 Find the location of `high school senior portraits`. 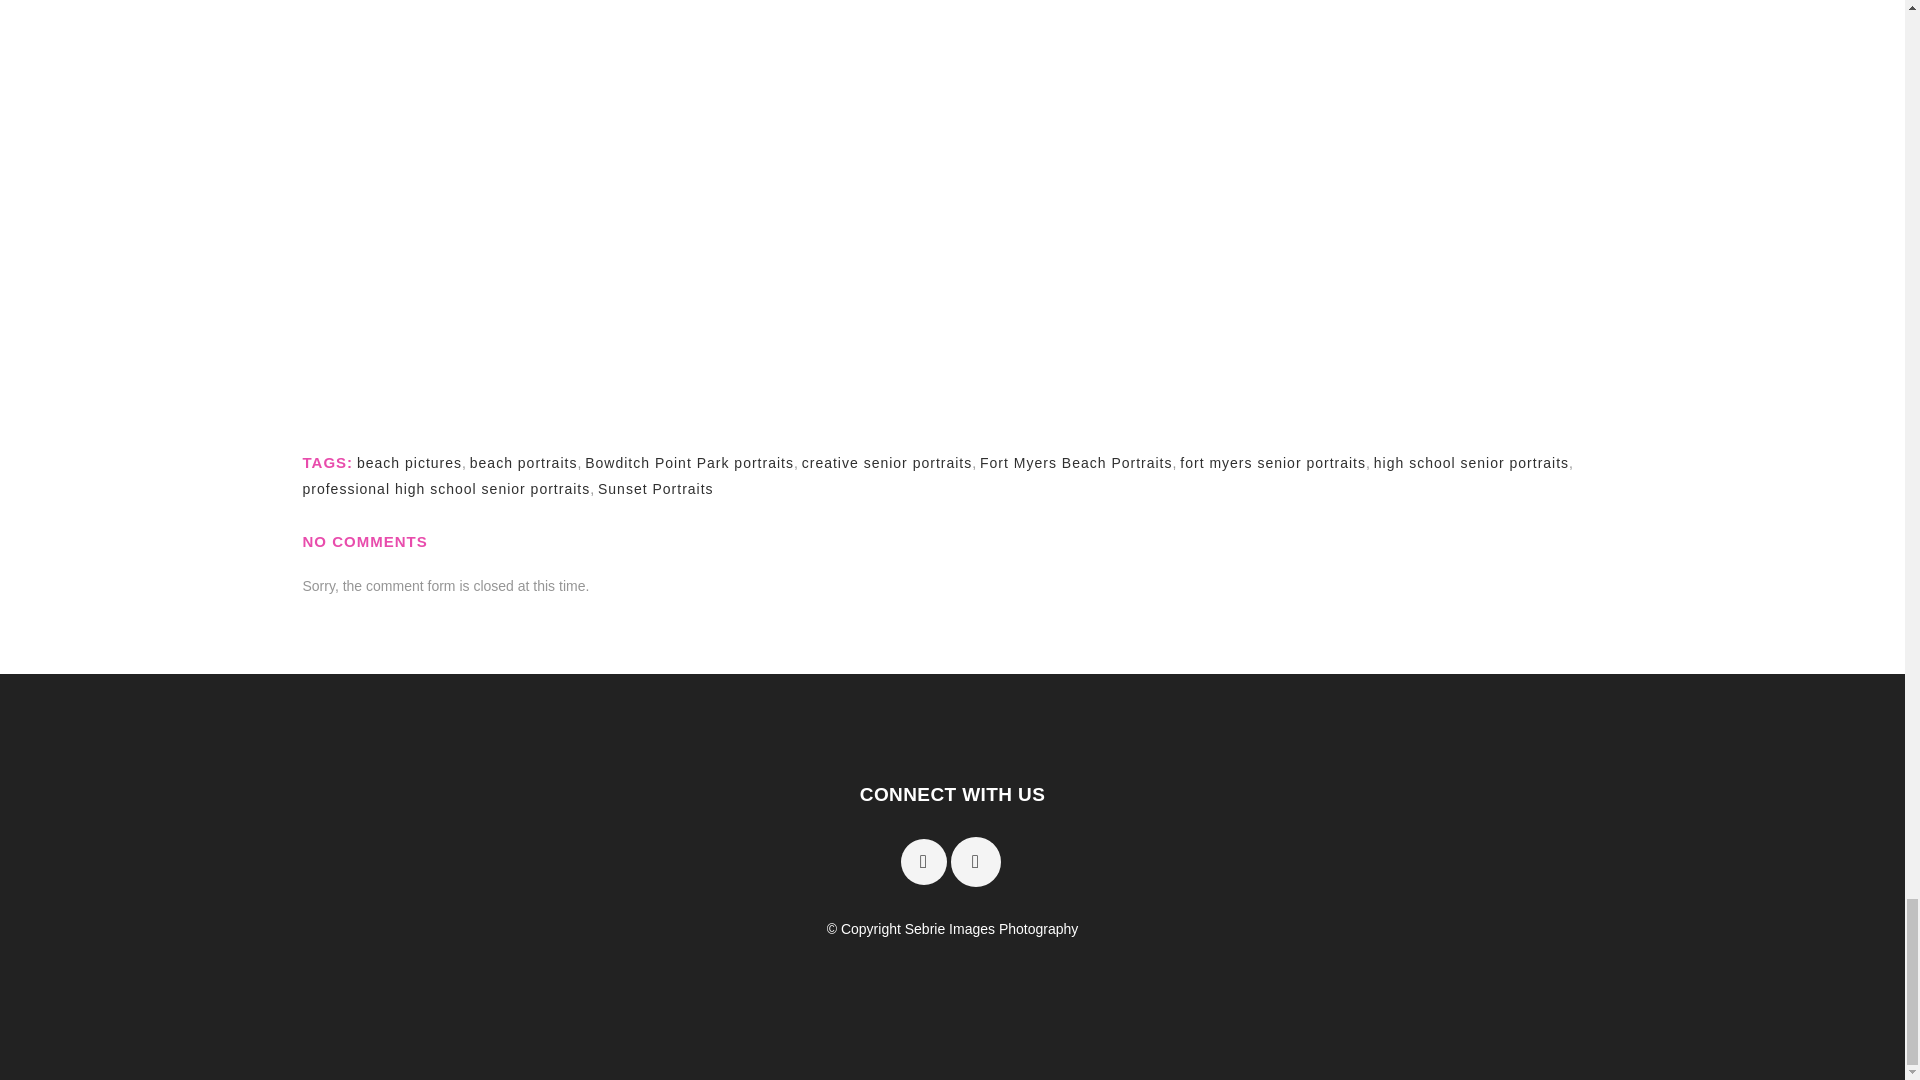

high school senior portraits is located at coordinates (1471, 462).